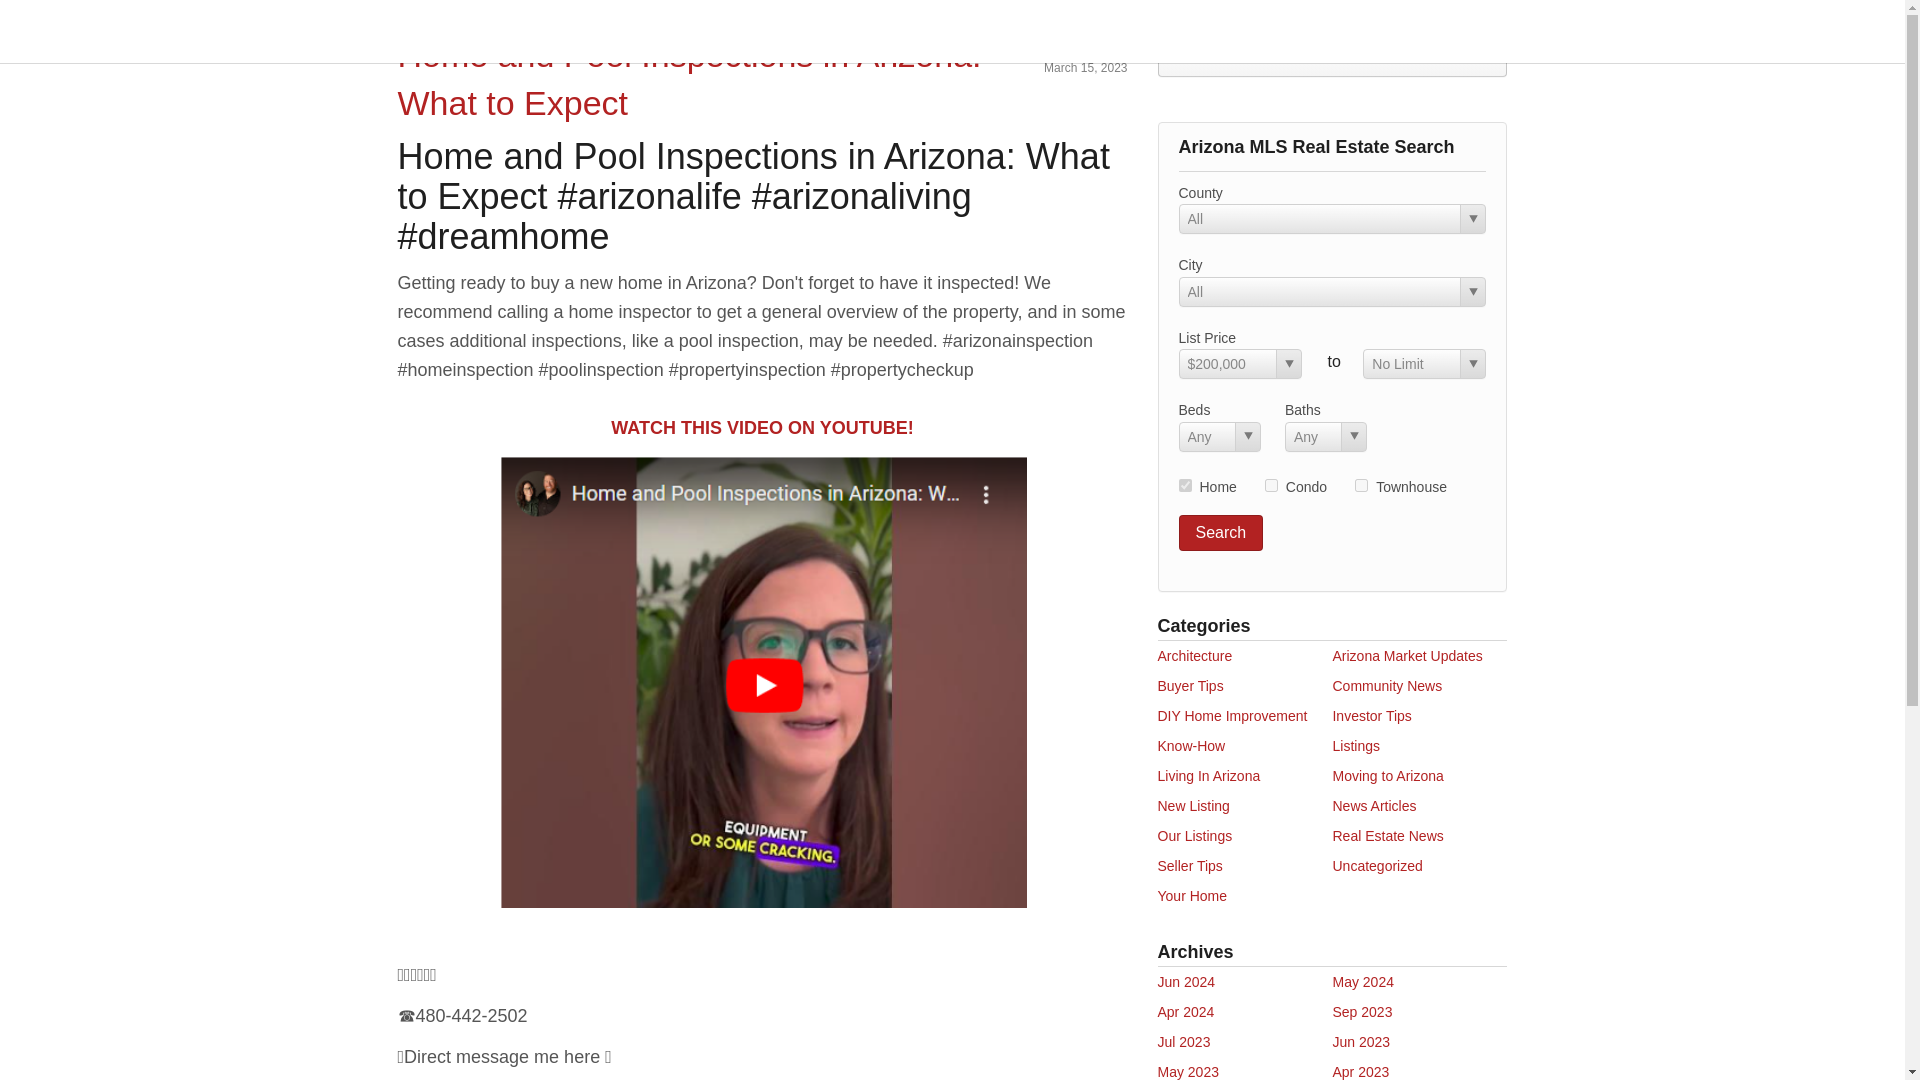 This screenshot has height=1080, width=1920. I want to click on Home and Pool Inspections in Arizona: What to Expect, so click(689, 78).